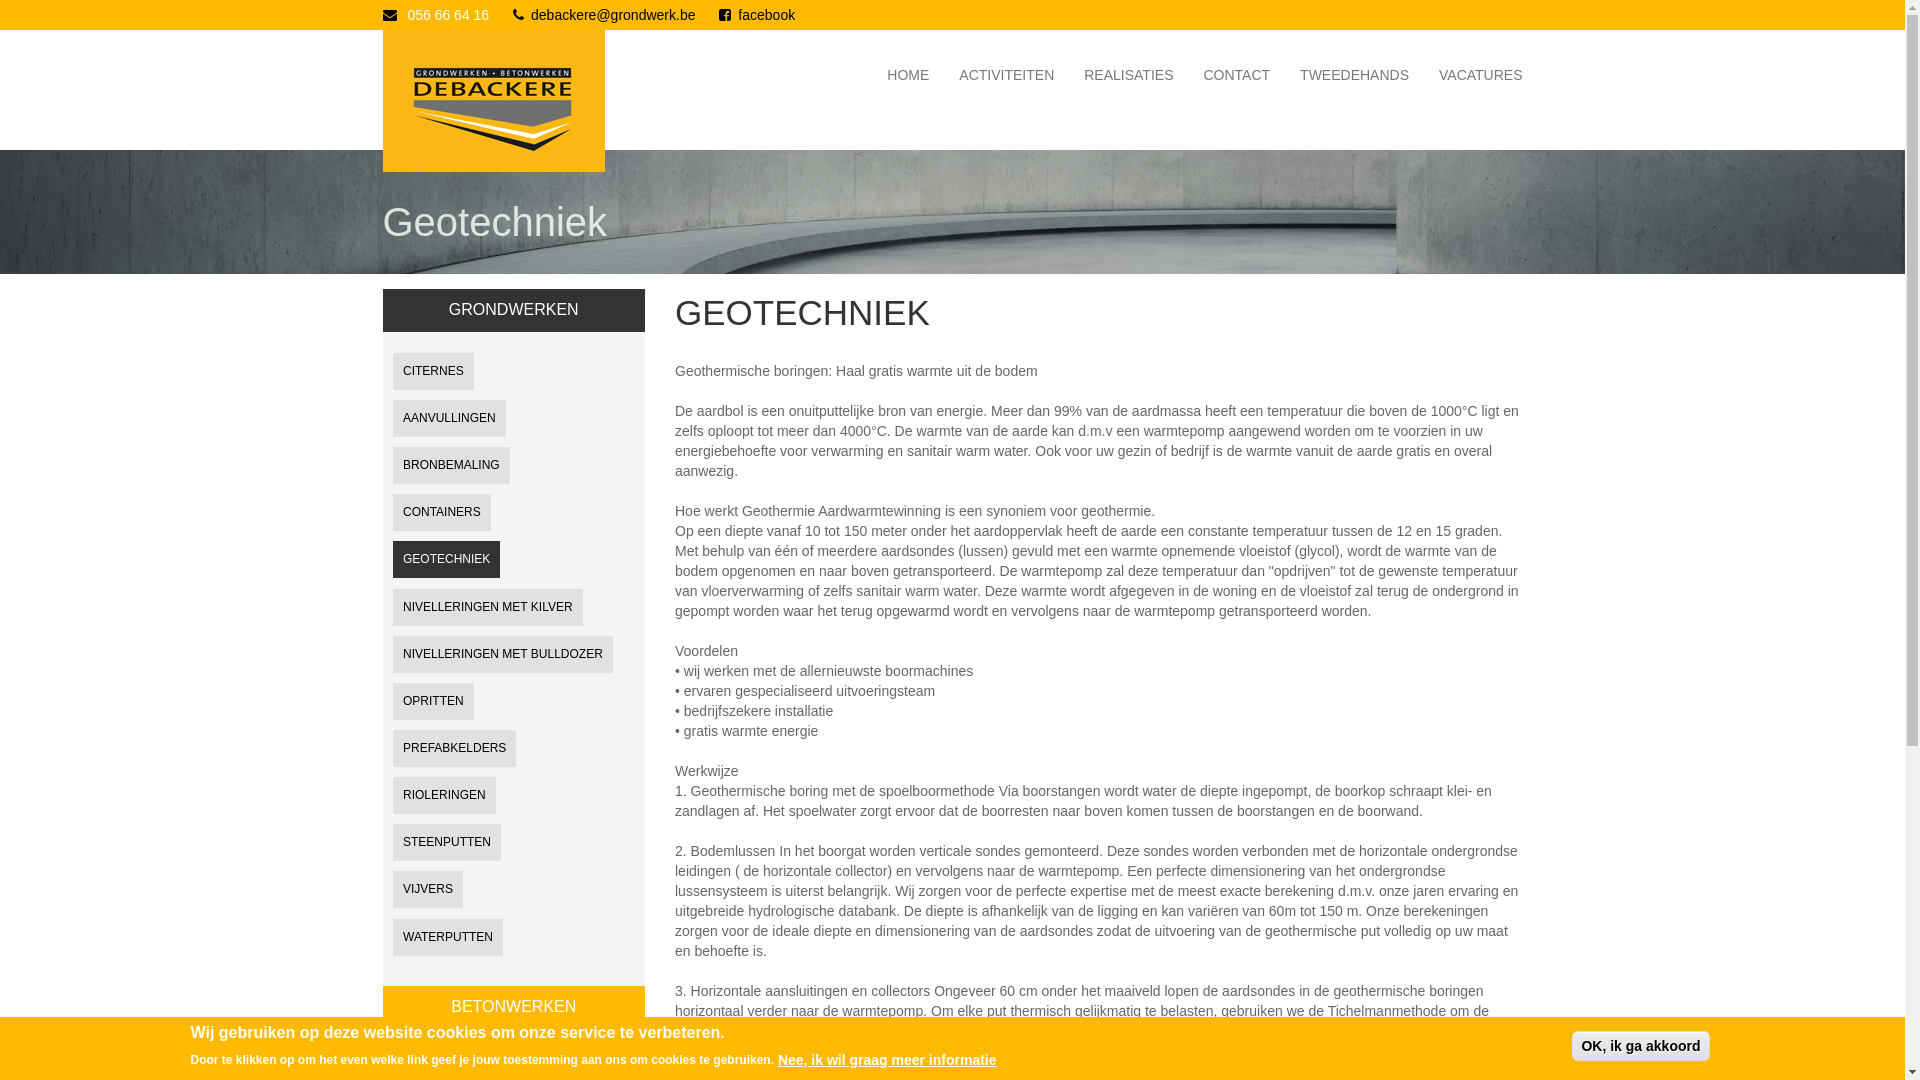  I want to click on GEOTECHNIEK, so click(446, 560).